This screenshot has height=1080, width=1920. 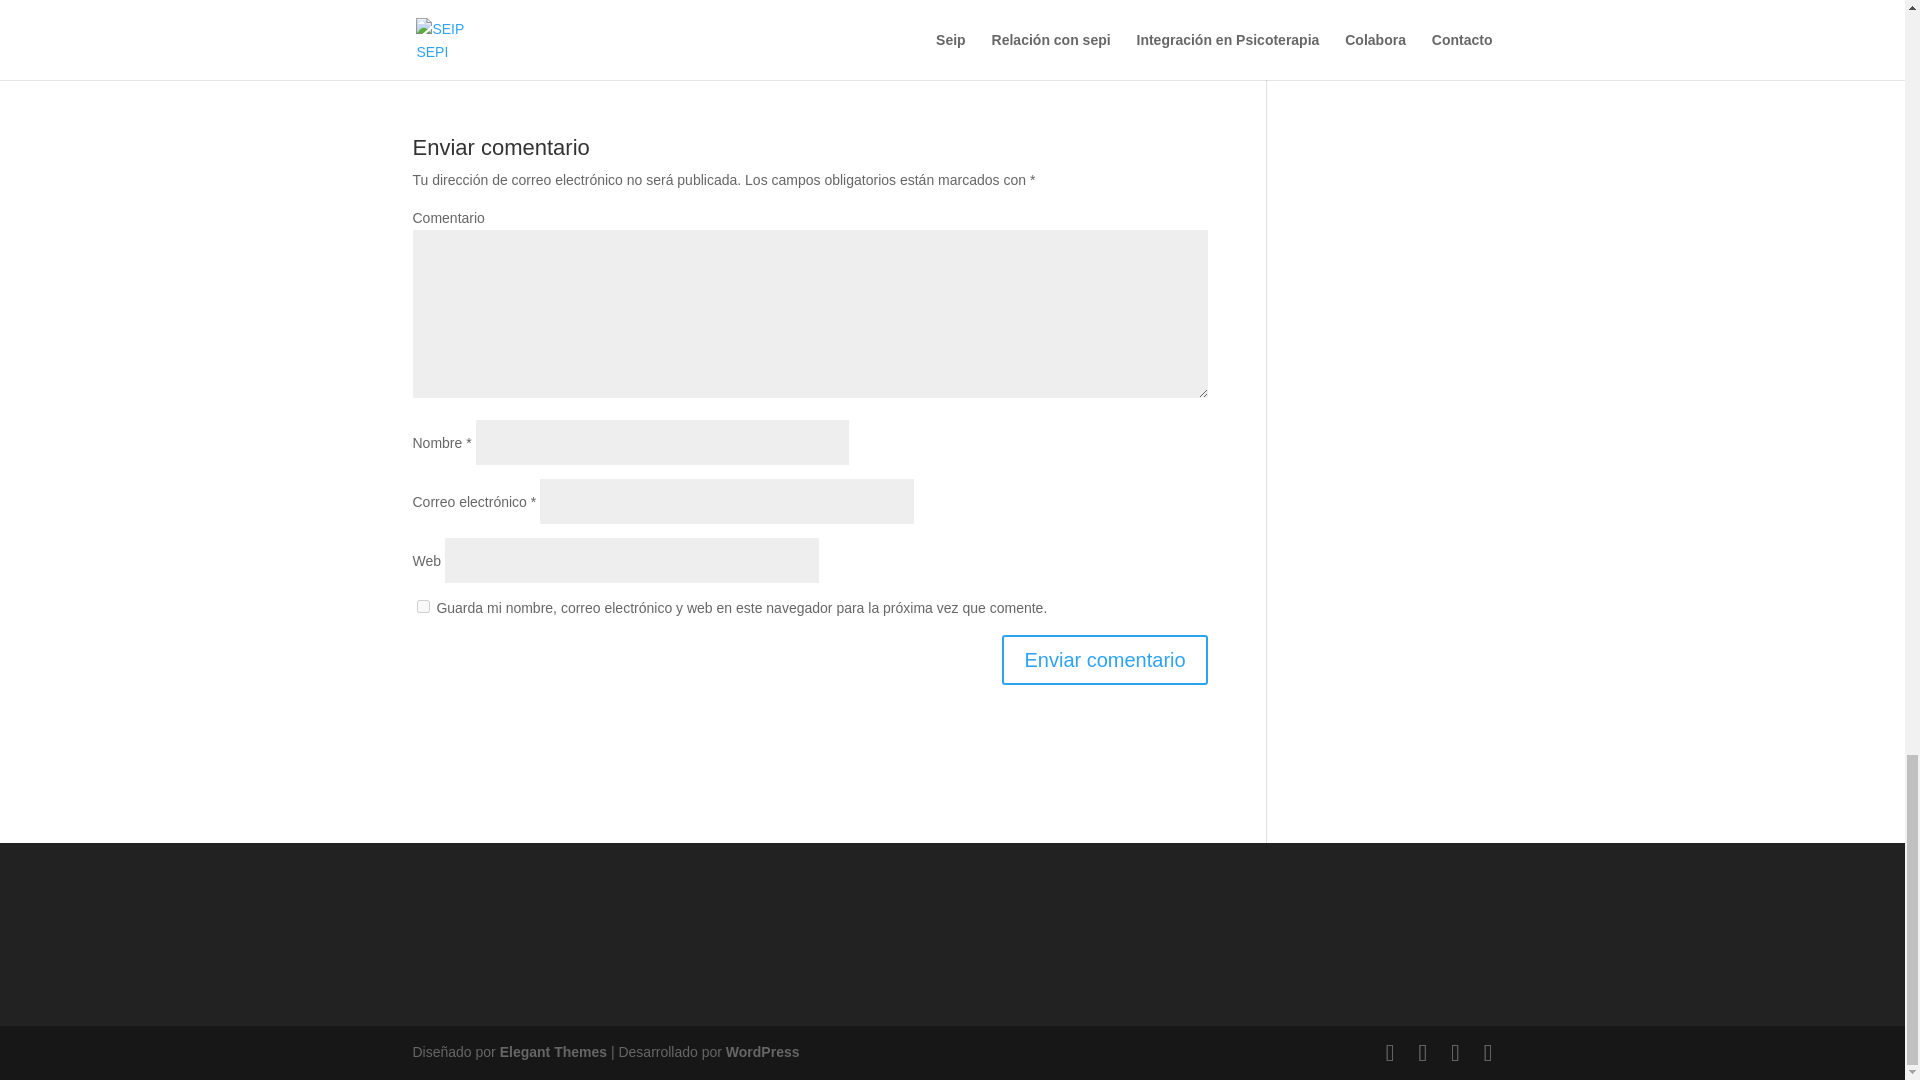 I want to click on Premium WordPress Themes, so click(x=552, y=1052).